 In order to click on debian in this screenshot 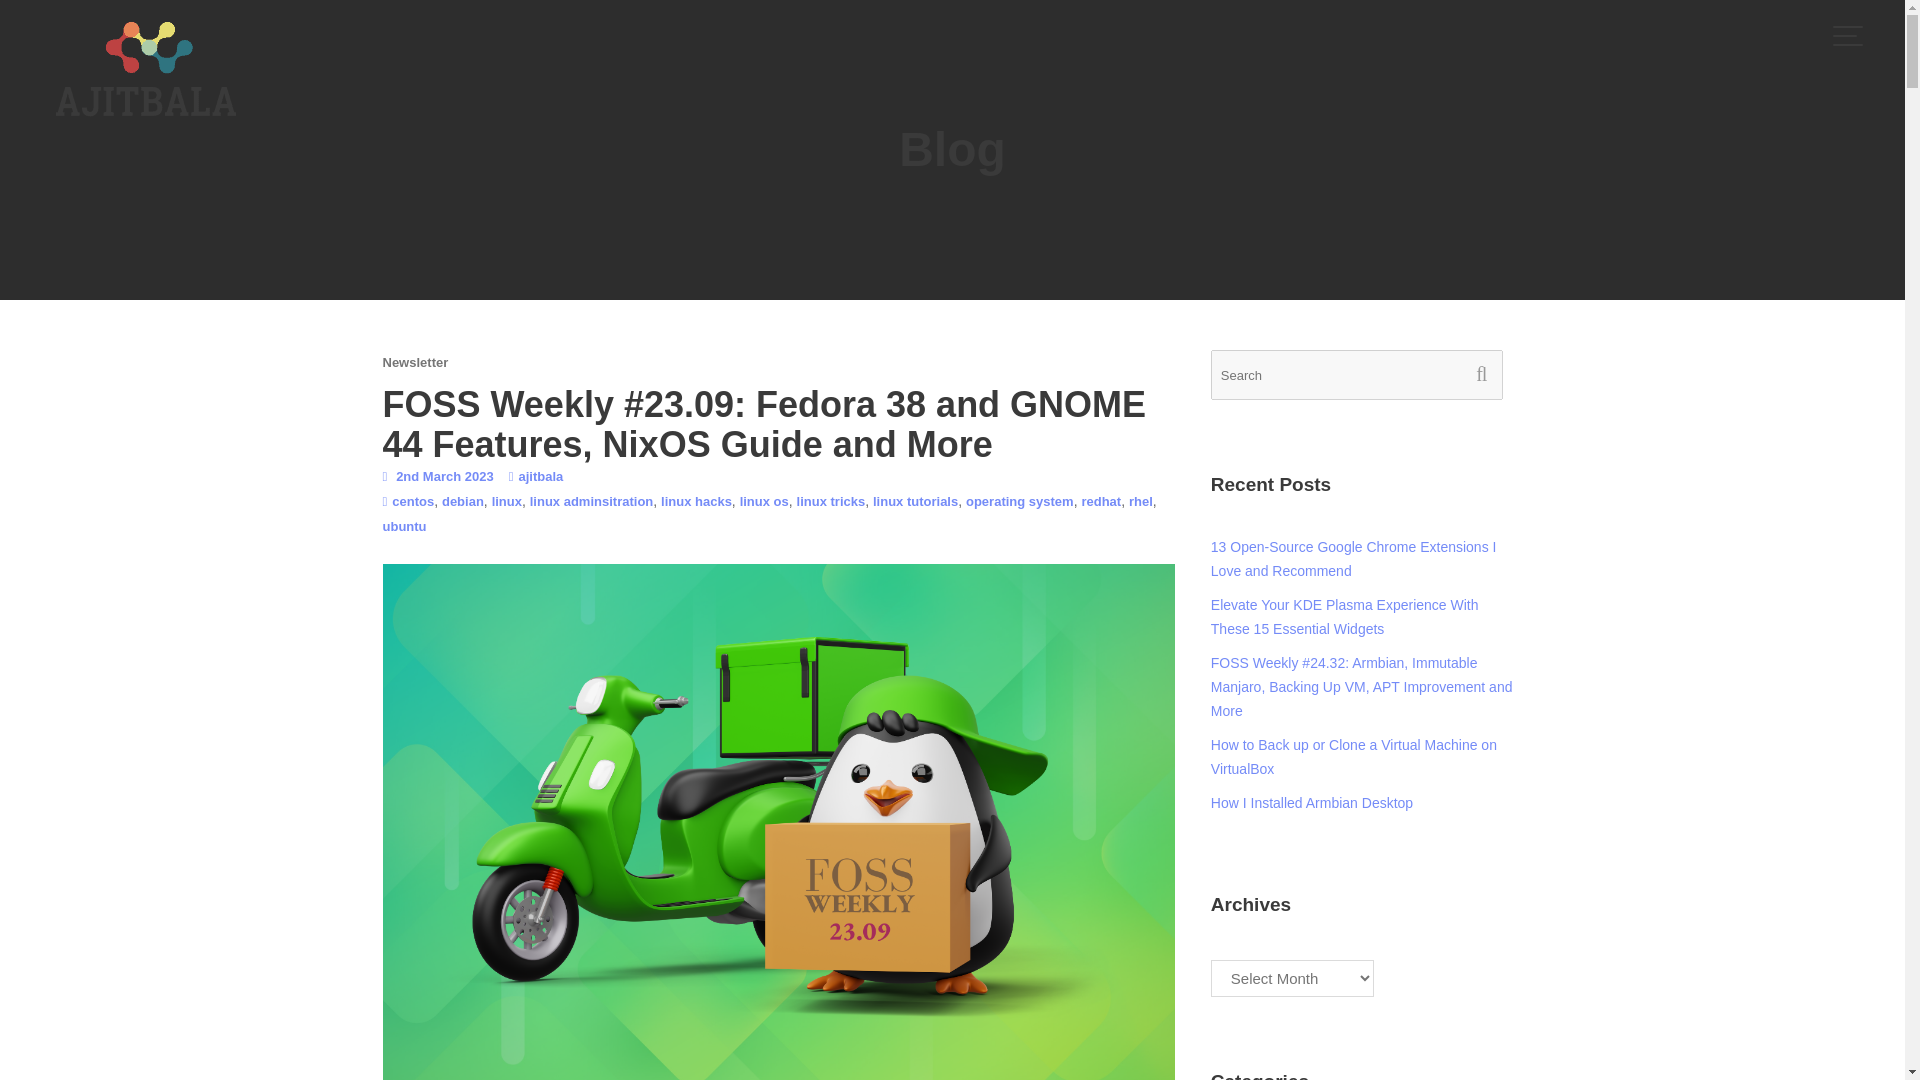, I will do `click(462, 500)`.